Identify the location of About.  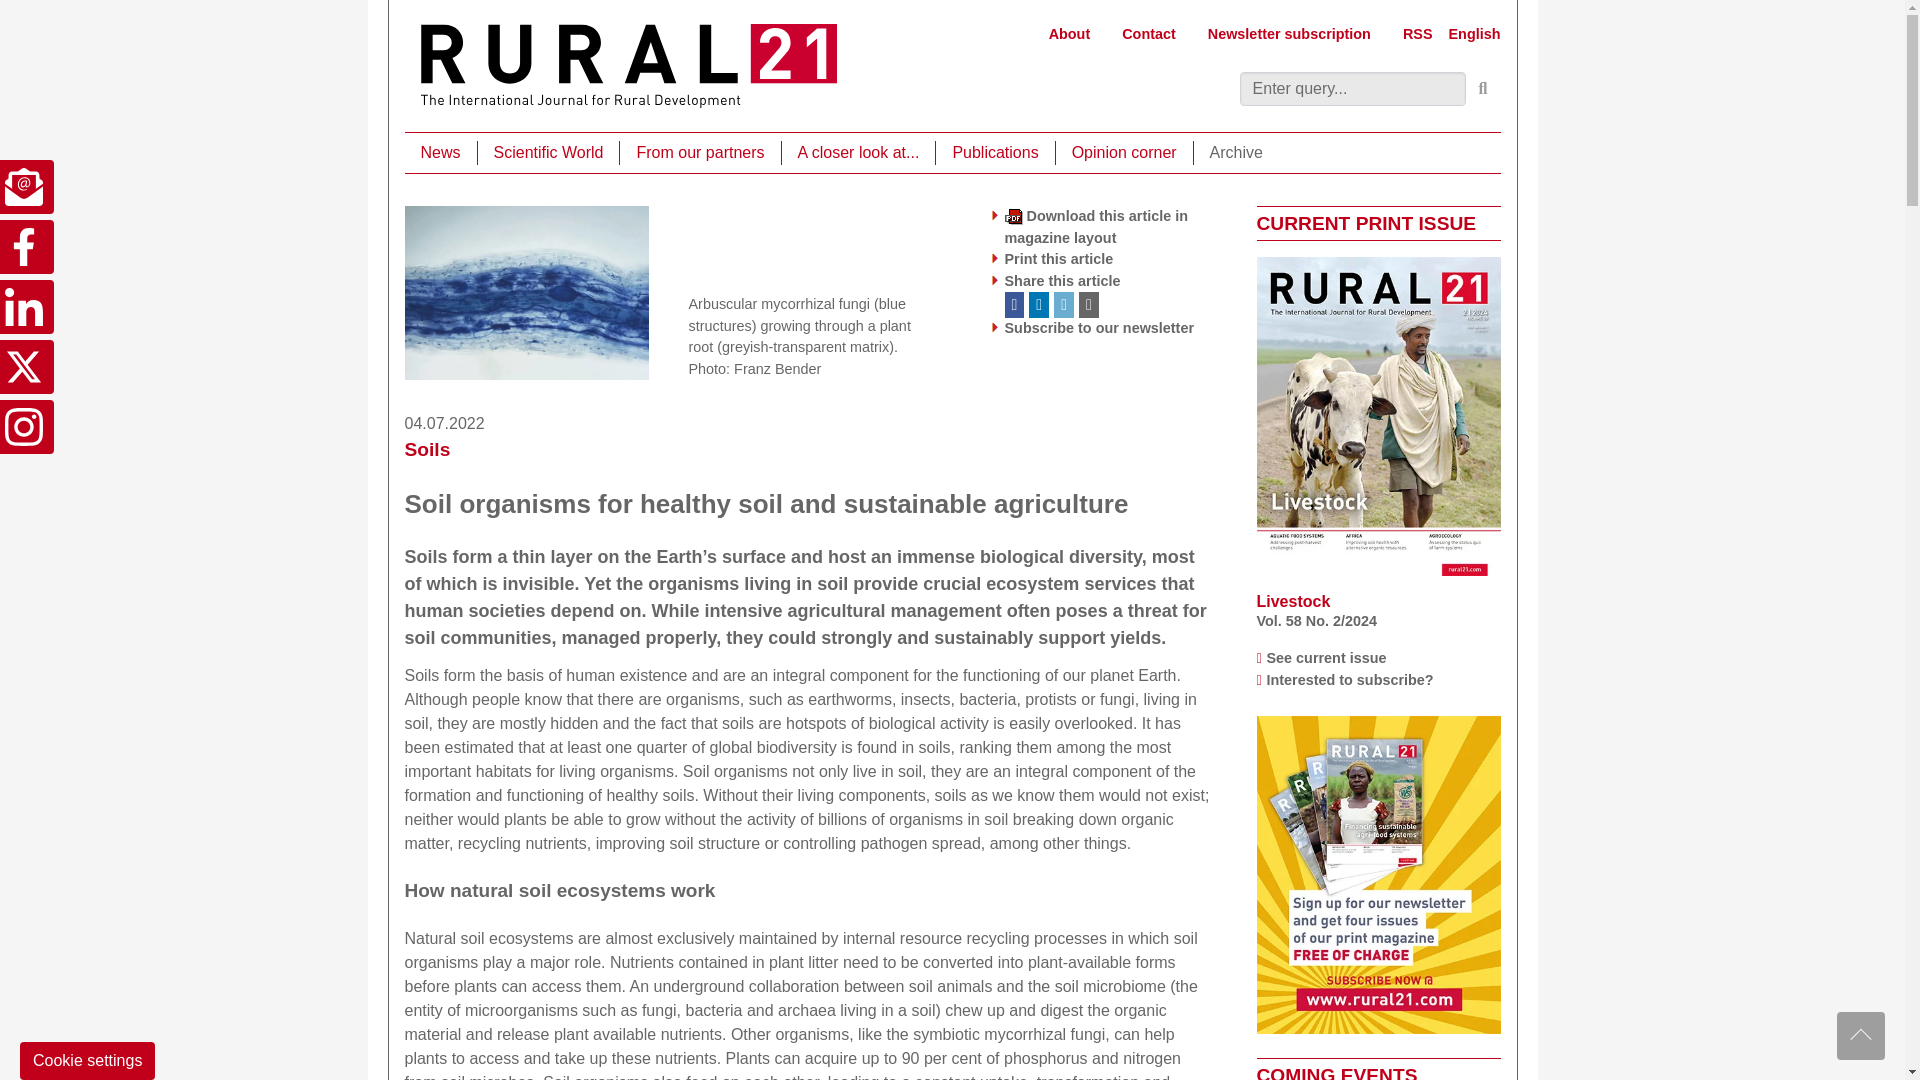
(1070, 34).